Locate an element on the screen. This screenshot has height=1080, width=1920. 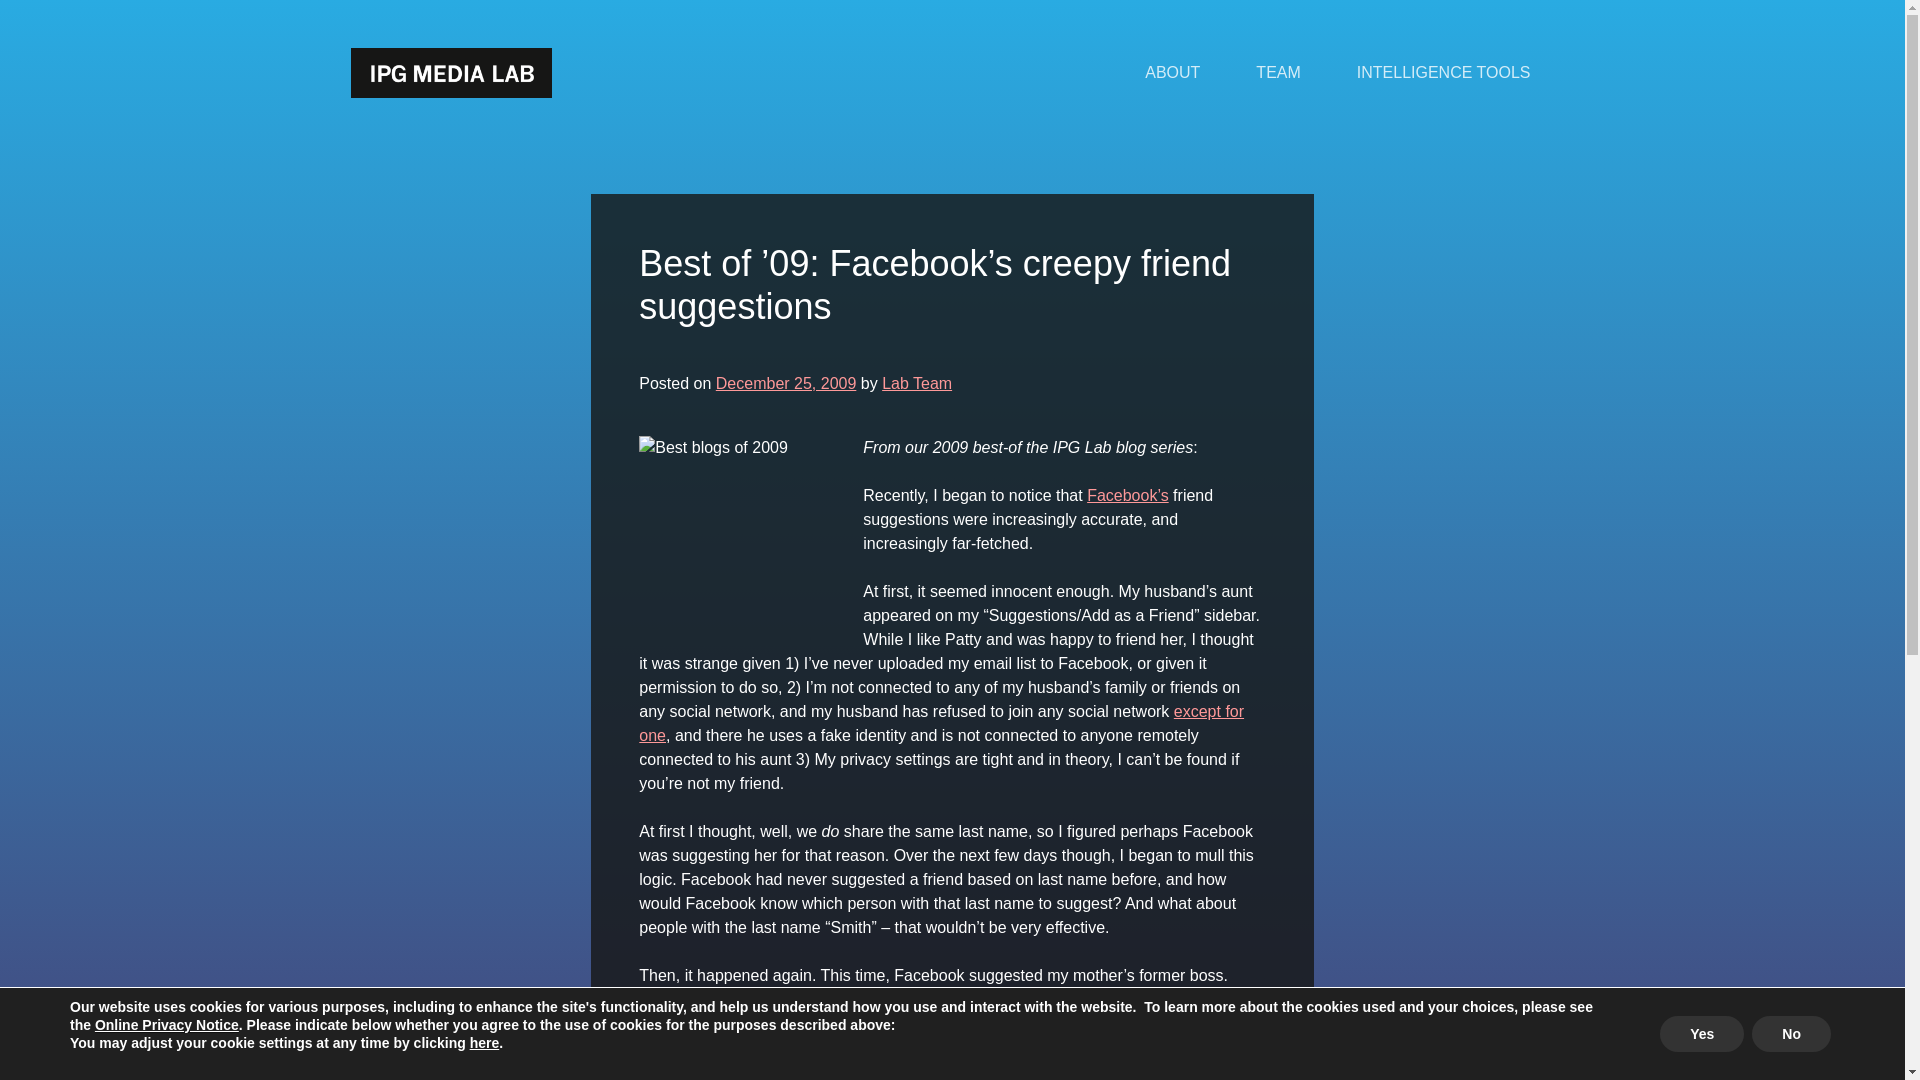
No is located at coordinates (1791, 1034).